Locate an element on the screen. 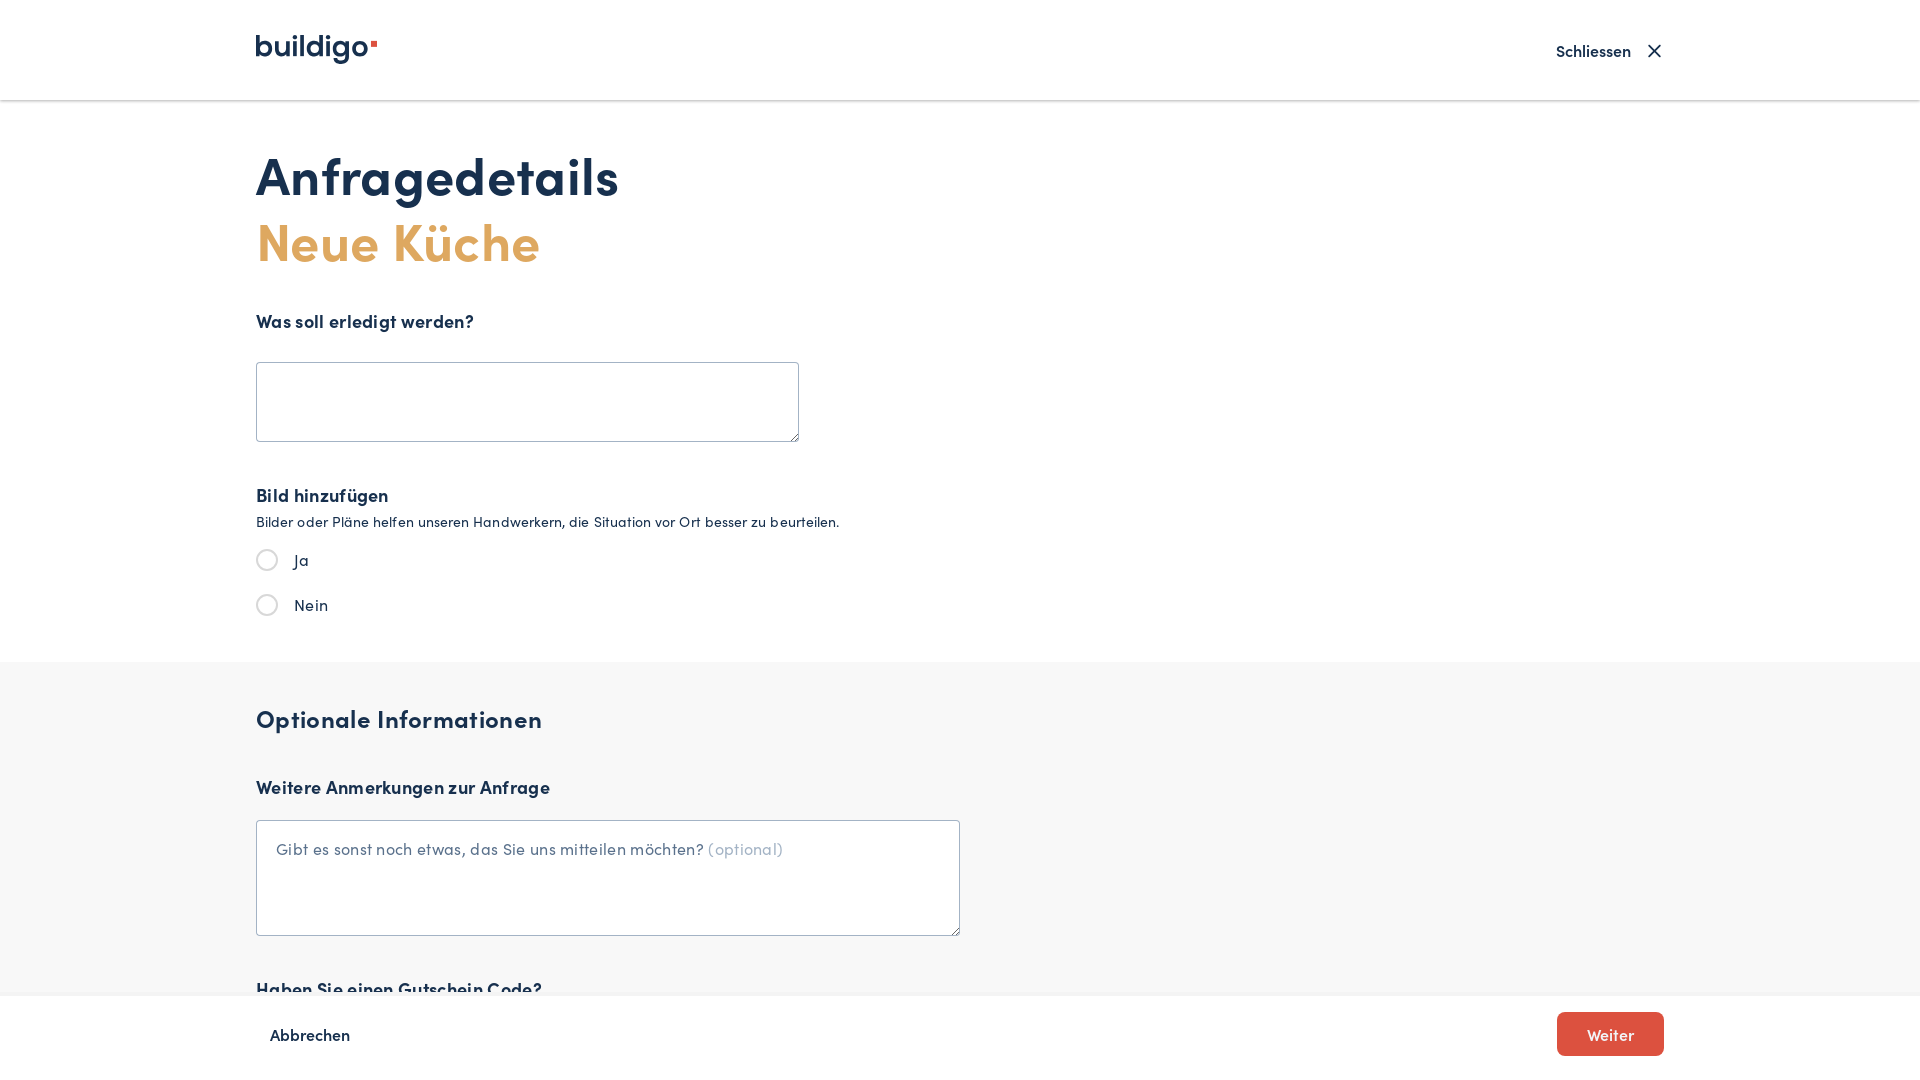 This screenshot has width=1920, height=1080. Abbrechen is located at coordinates (310, 1034).